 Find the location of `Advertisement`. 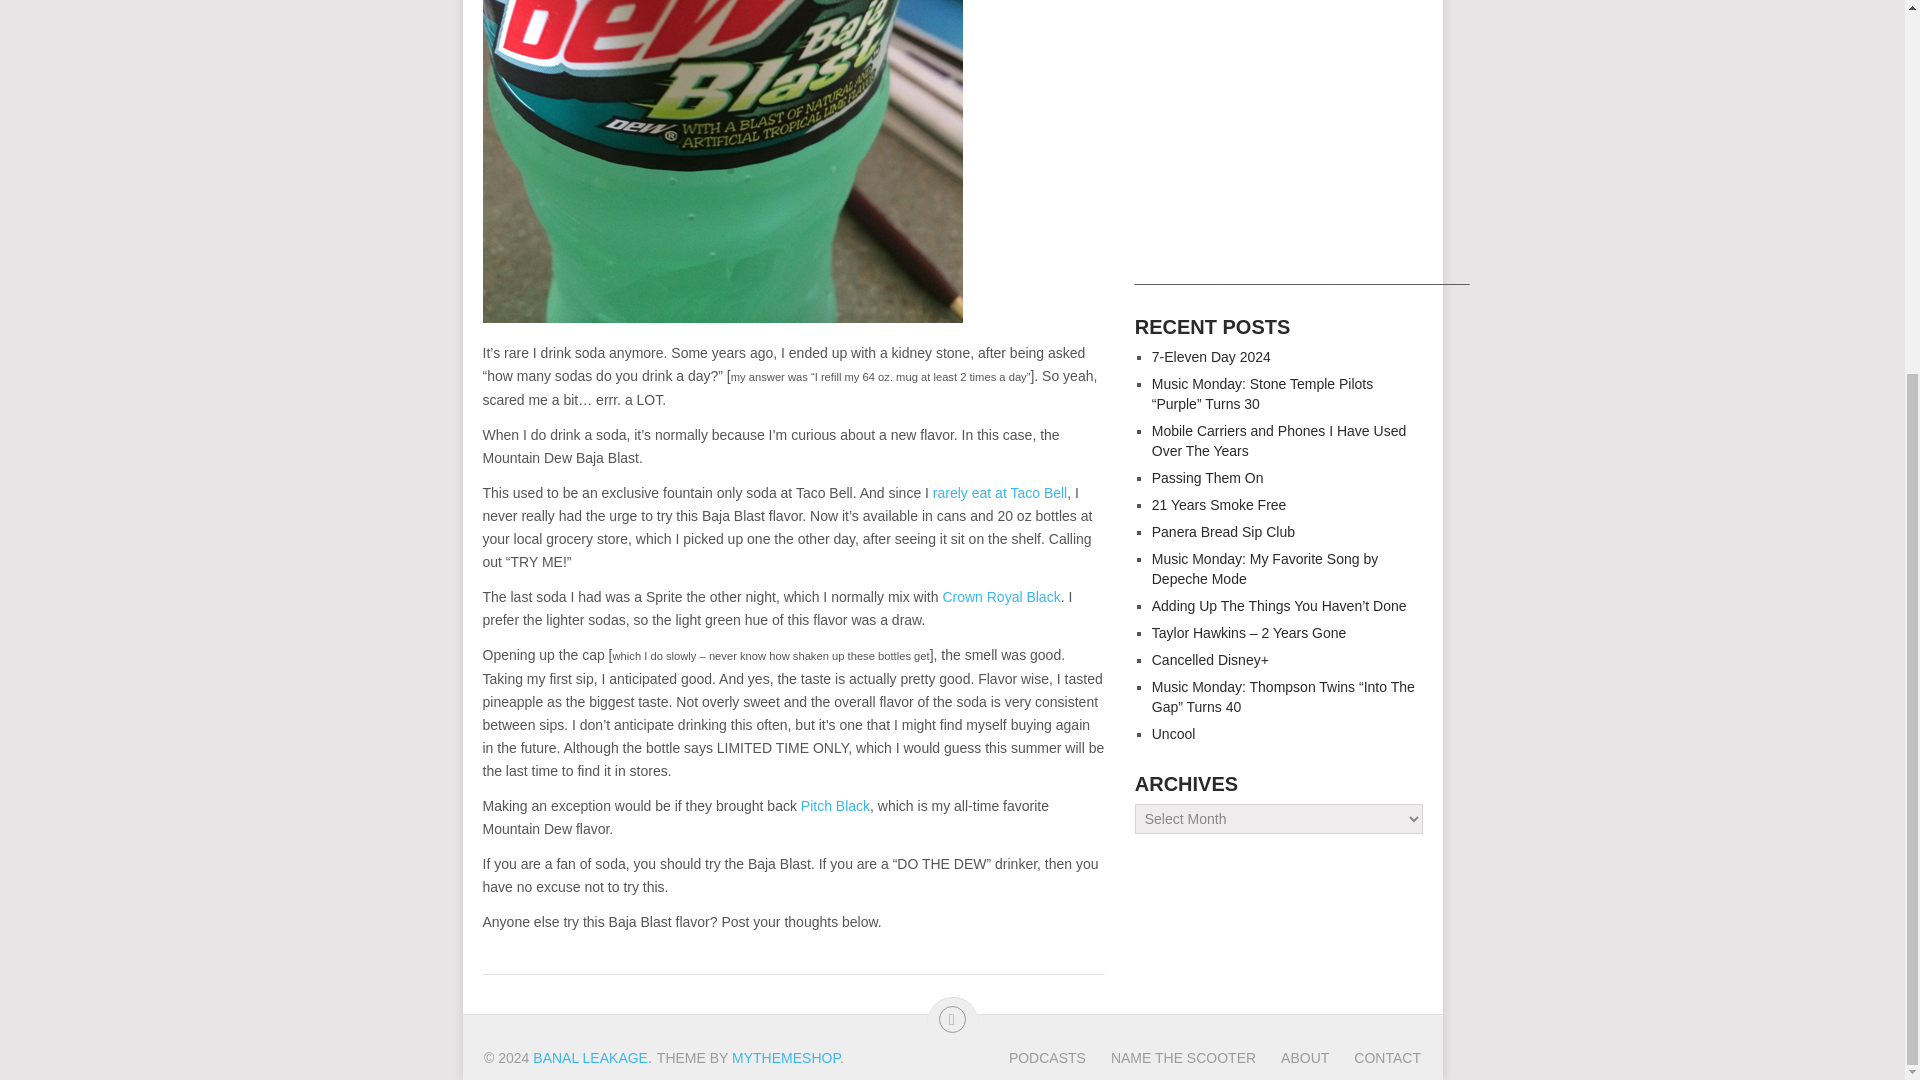

Advertisement is located at coordinates (1278, 133).